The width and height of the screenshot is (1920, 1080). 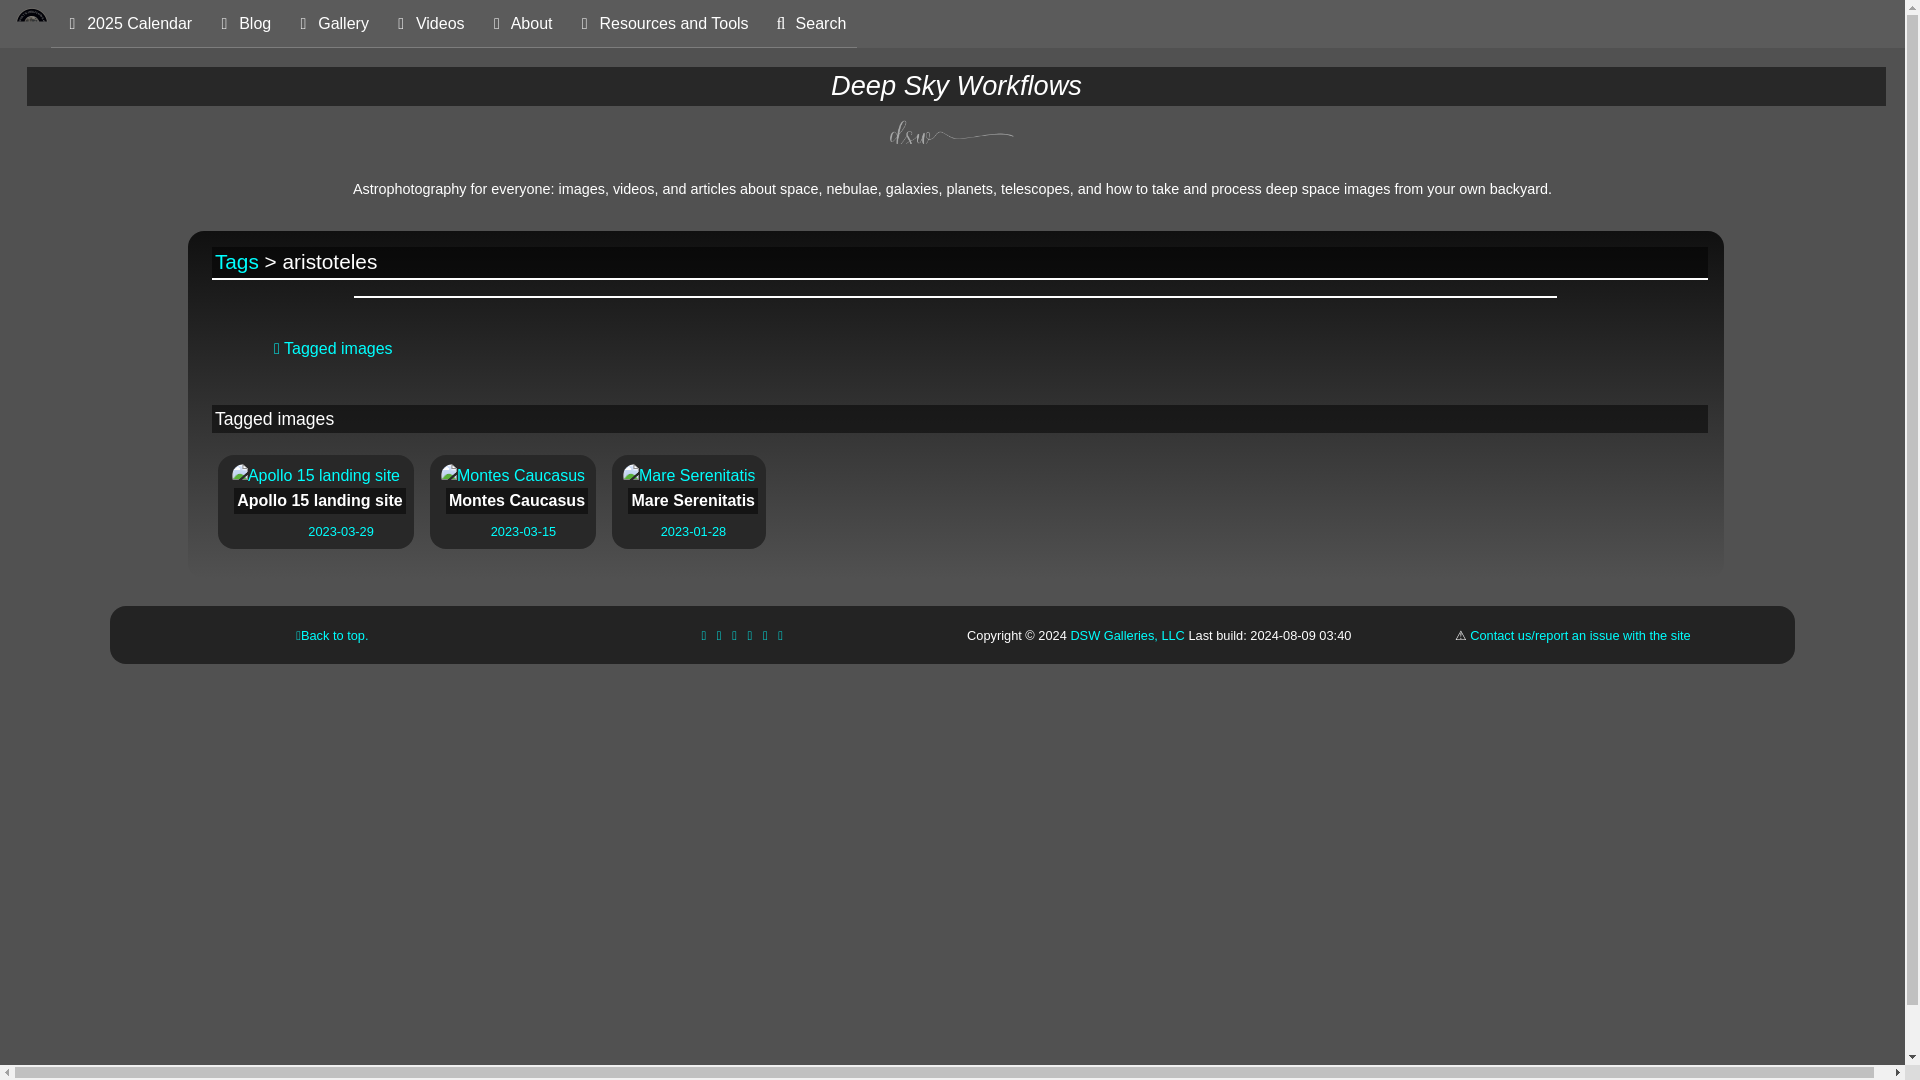 What do you see at coordinates (689, 489) in the screenshot?
I see `Search` at bounding box center [689, 489].